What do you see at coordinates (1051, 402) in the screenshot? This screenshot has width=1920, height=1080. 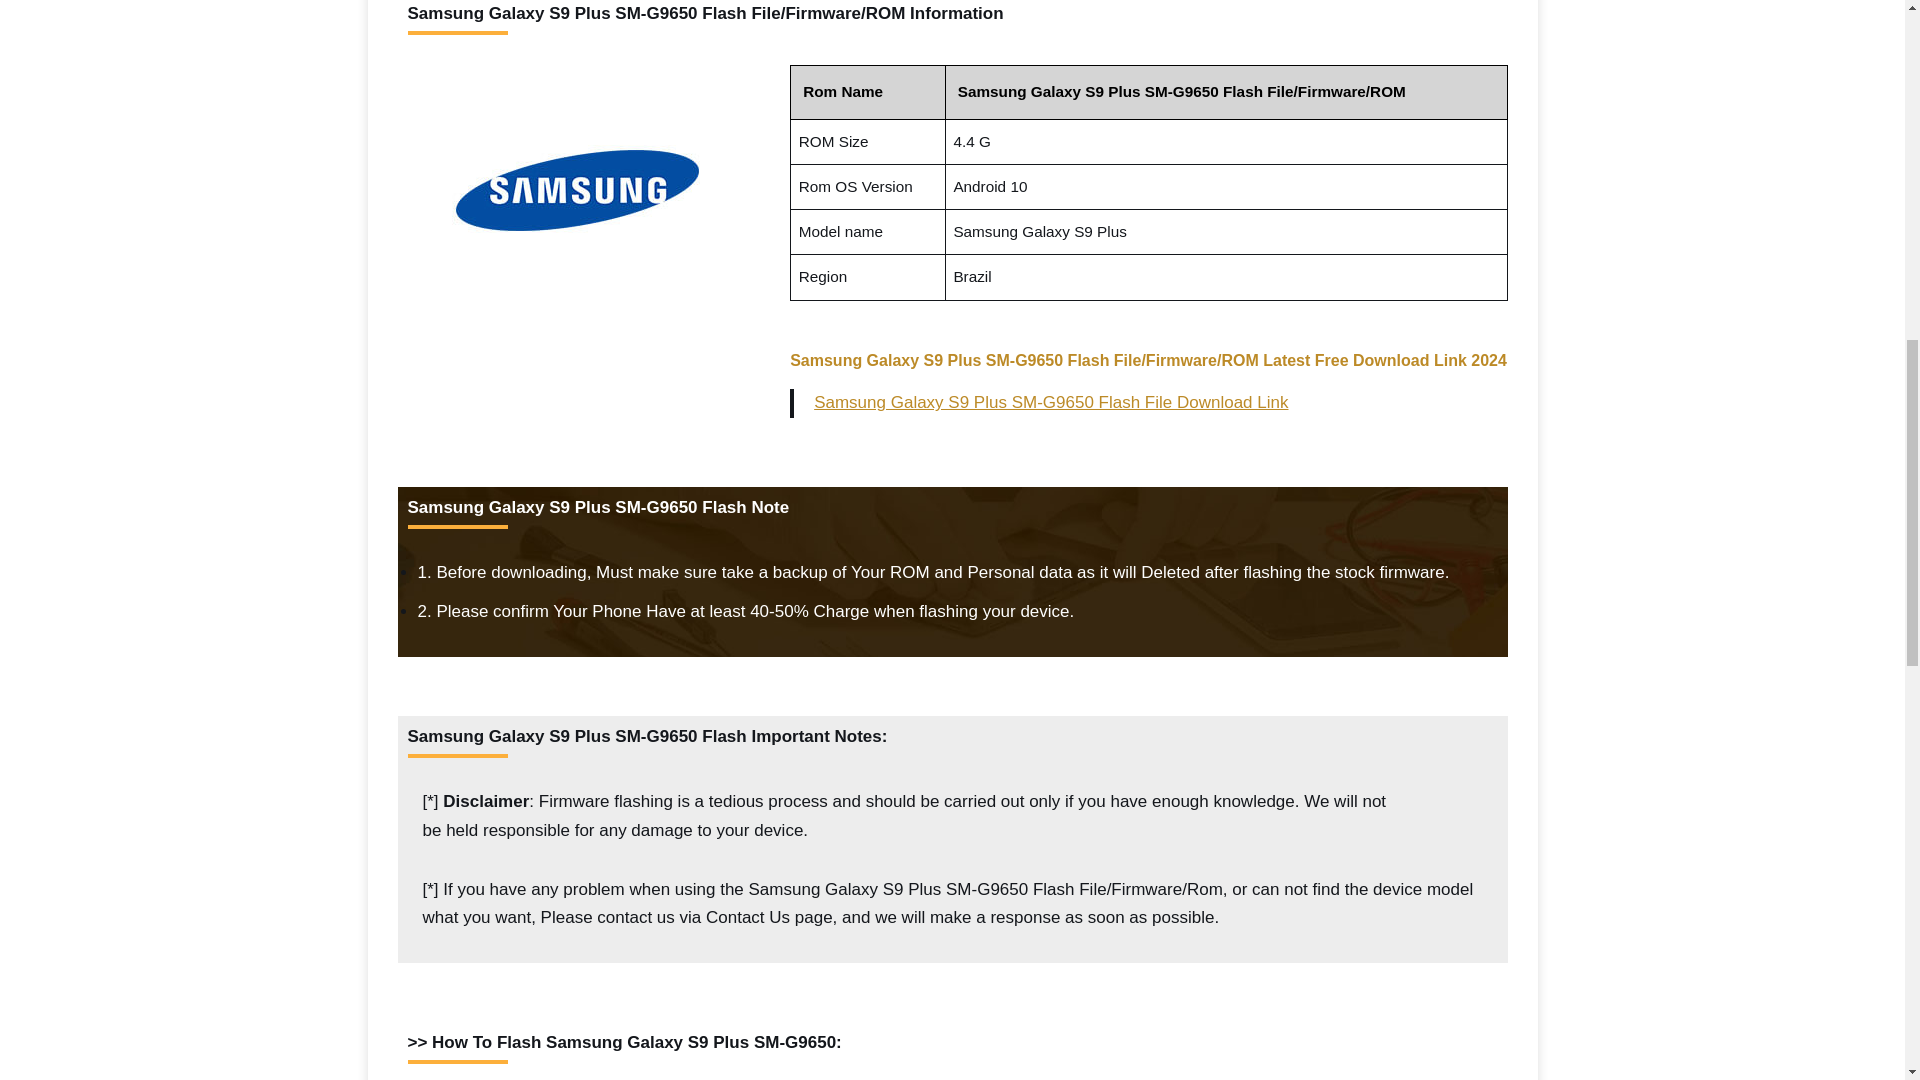 I see `Samsung Galaxy S9 Plus SM-G9650 Flash File Download Link` at bounding box center [1051, 402].